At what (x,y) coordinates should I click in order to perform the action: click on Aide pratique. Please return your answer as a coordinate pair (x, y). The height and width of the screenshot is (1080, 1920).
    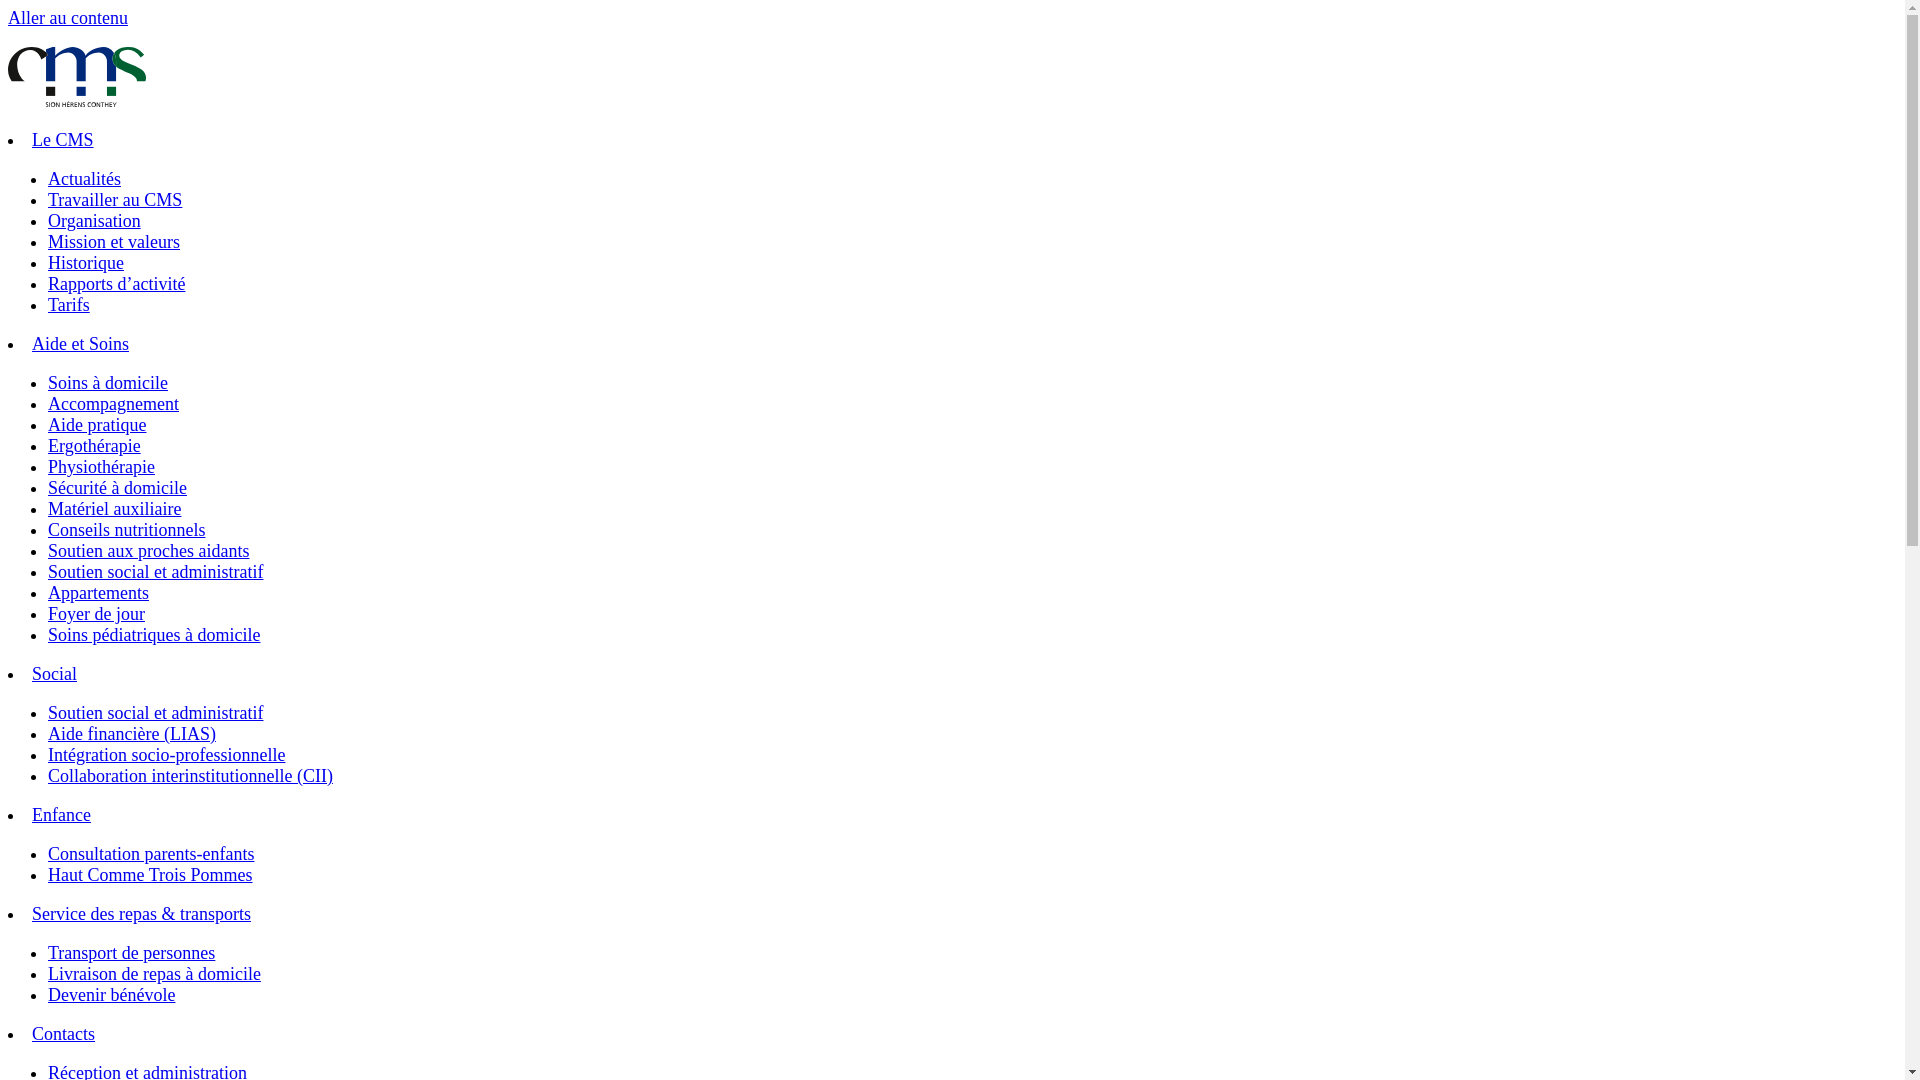
    Looking at the image, I should click on (97, 425).